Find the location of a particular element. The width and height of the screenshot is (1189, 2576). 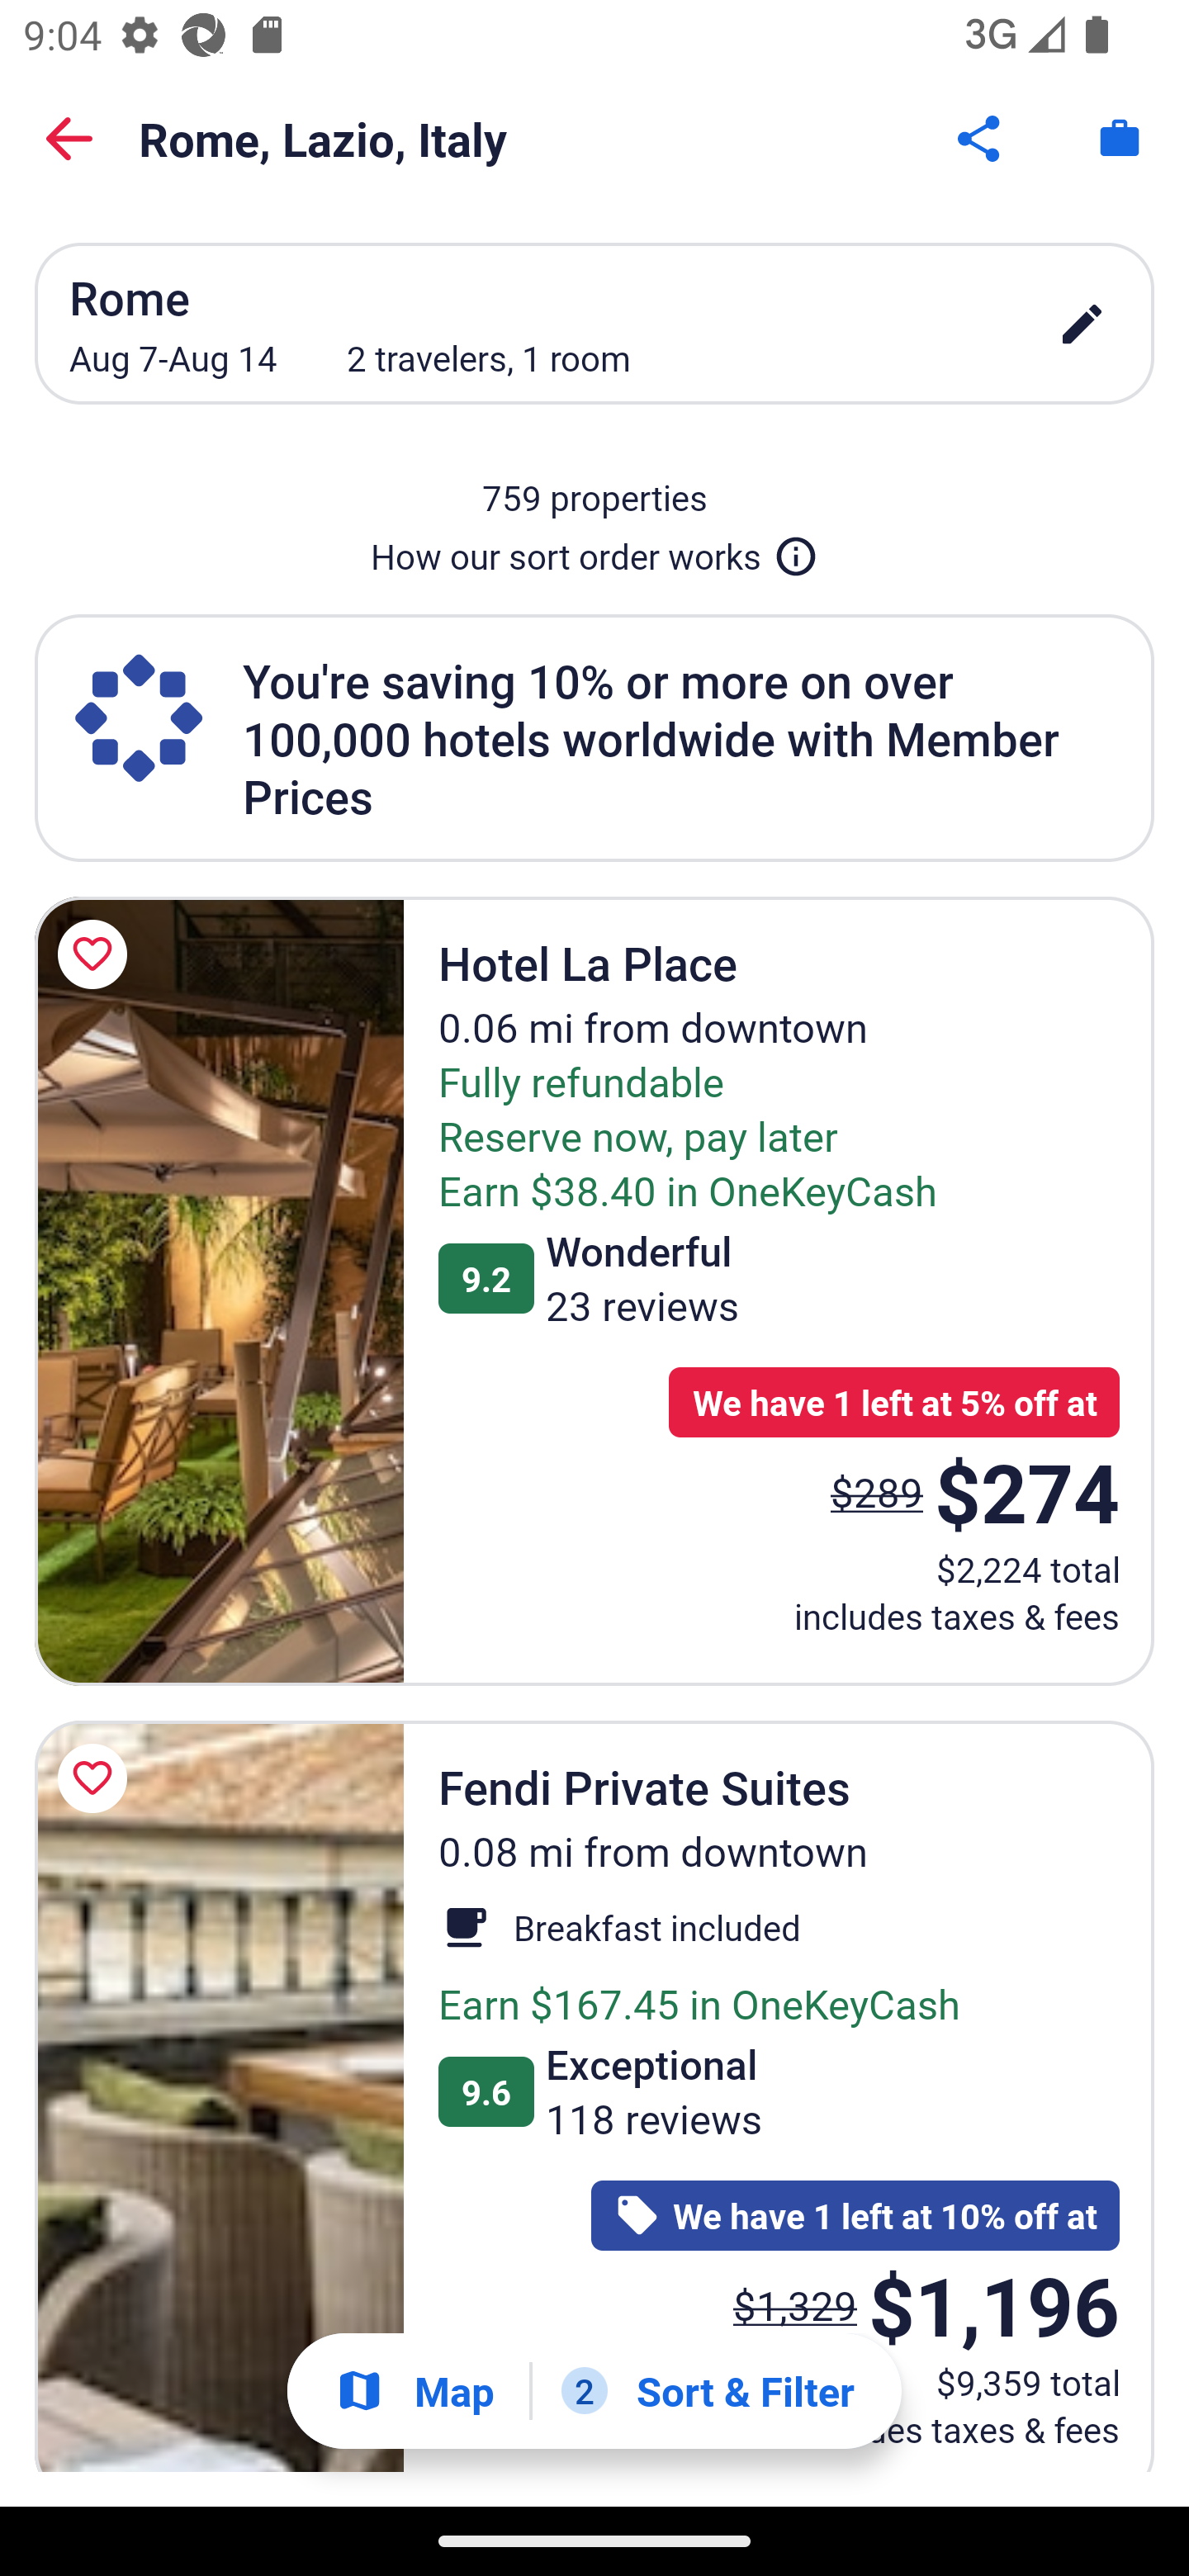

Save Fendi Private Suites to a trip is located at coordinates (97, 1777).